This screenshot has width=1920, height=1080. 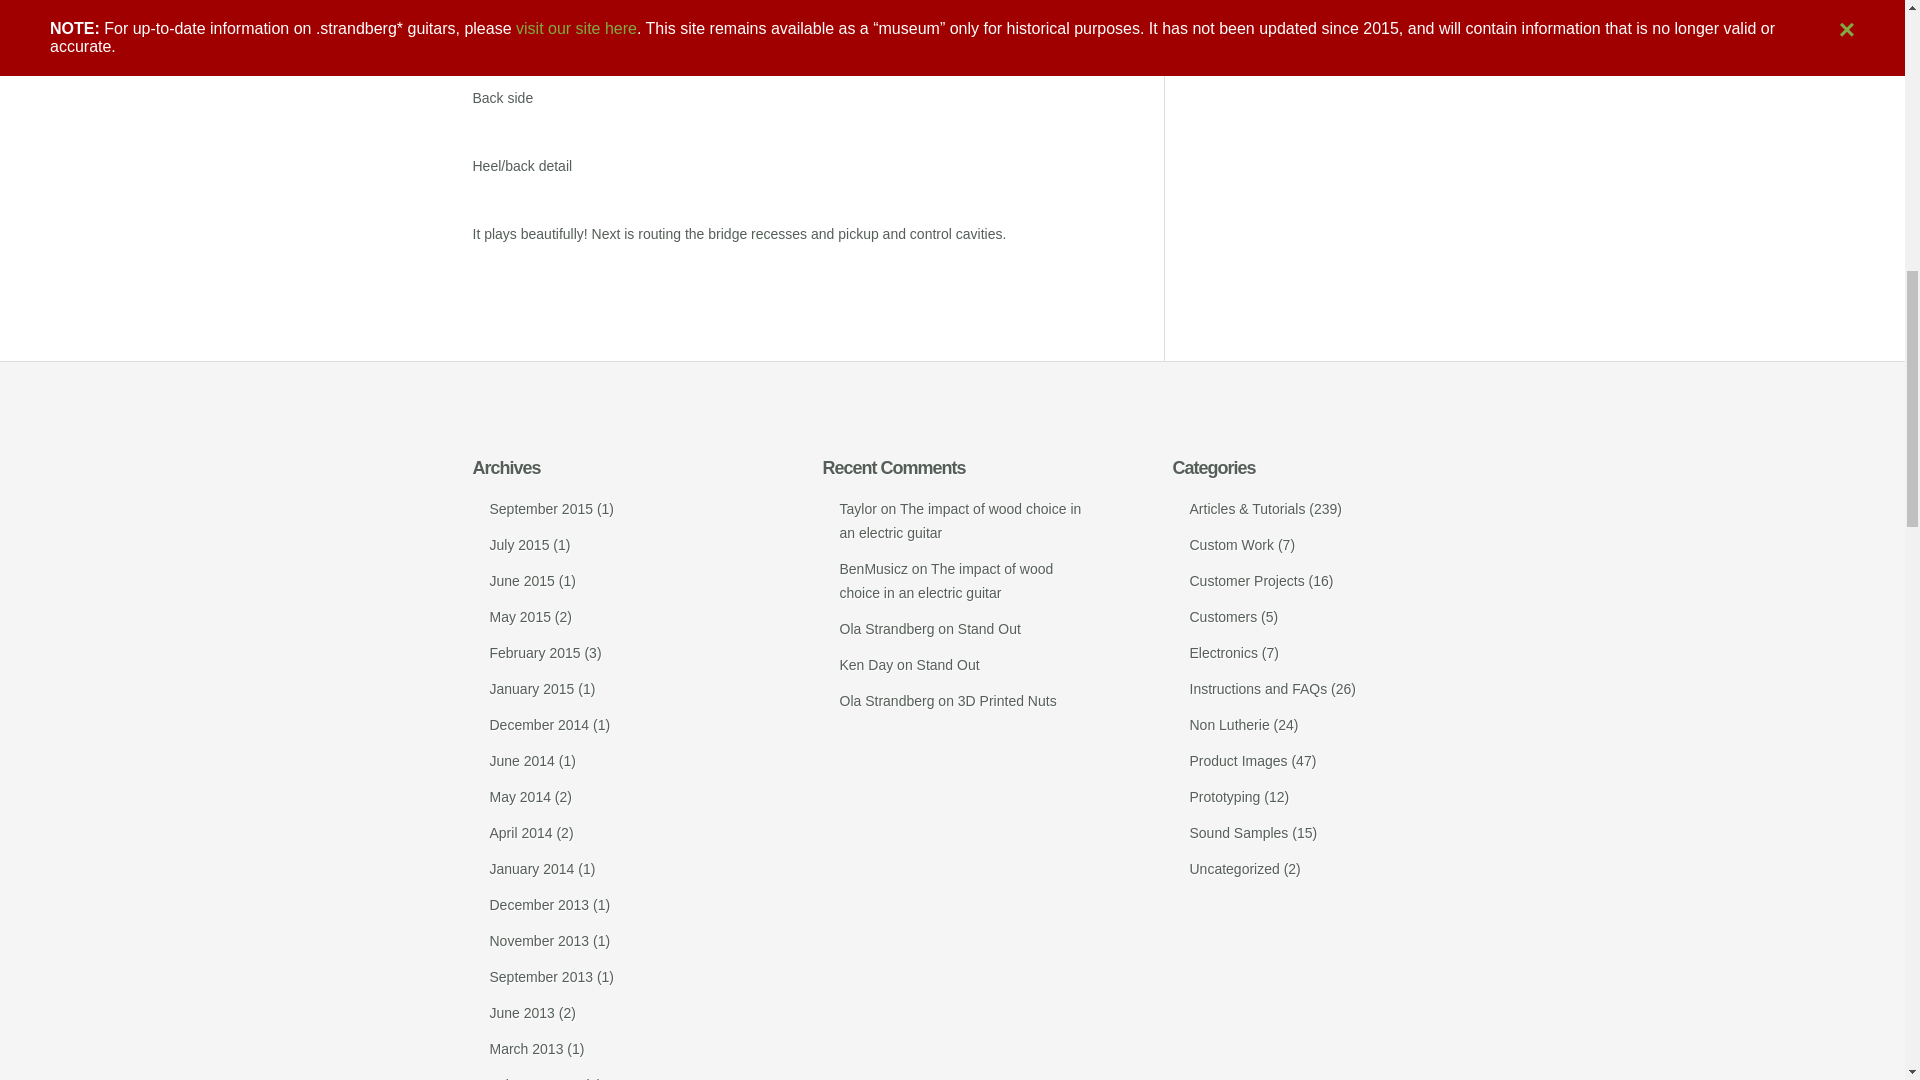 I want to click on December 2014, so click(x=539, y=725).